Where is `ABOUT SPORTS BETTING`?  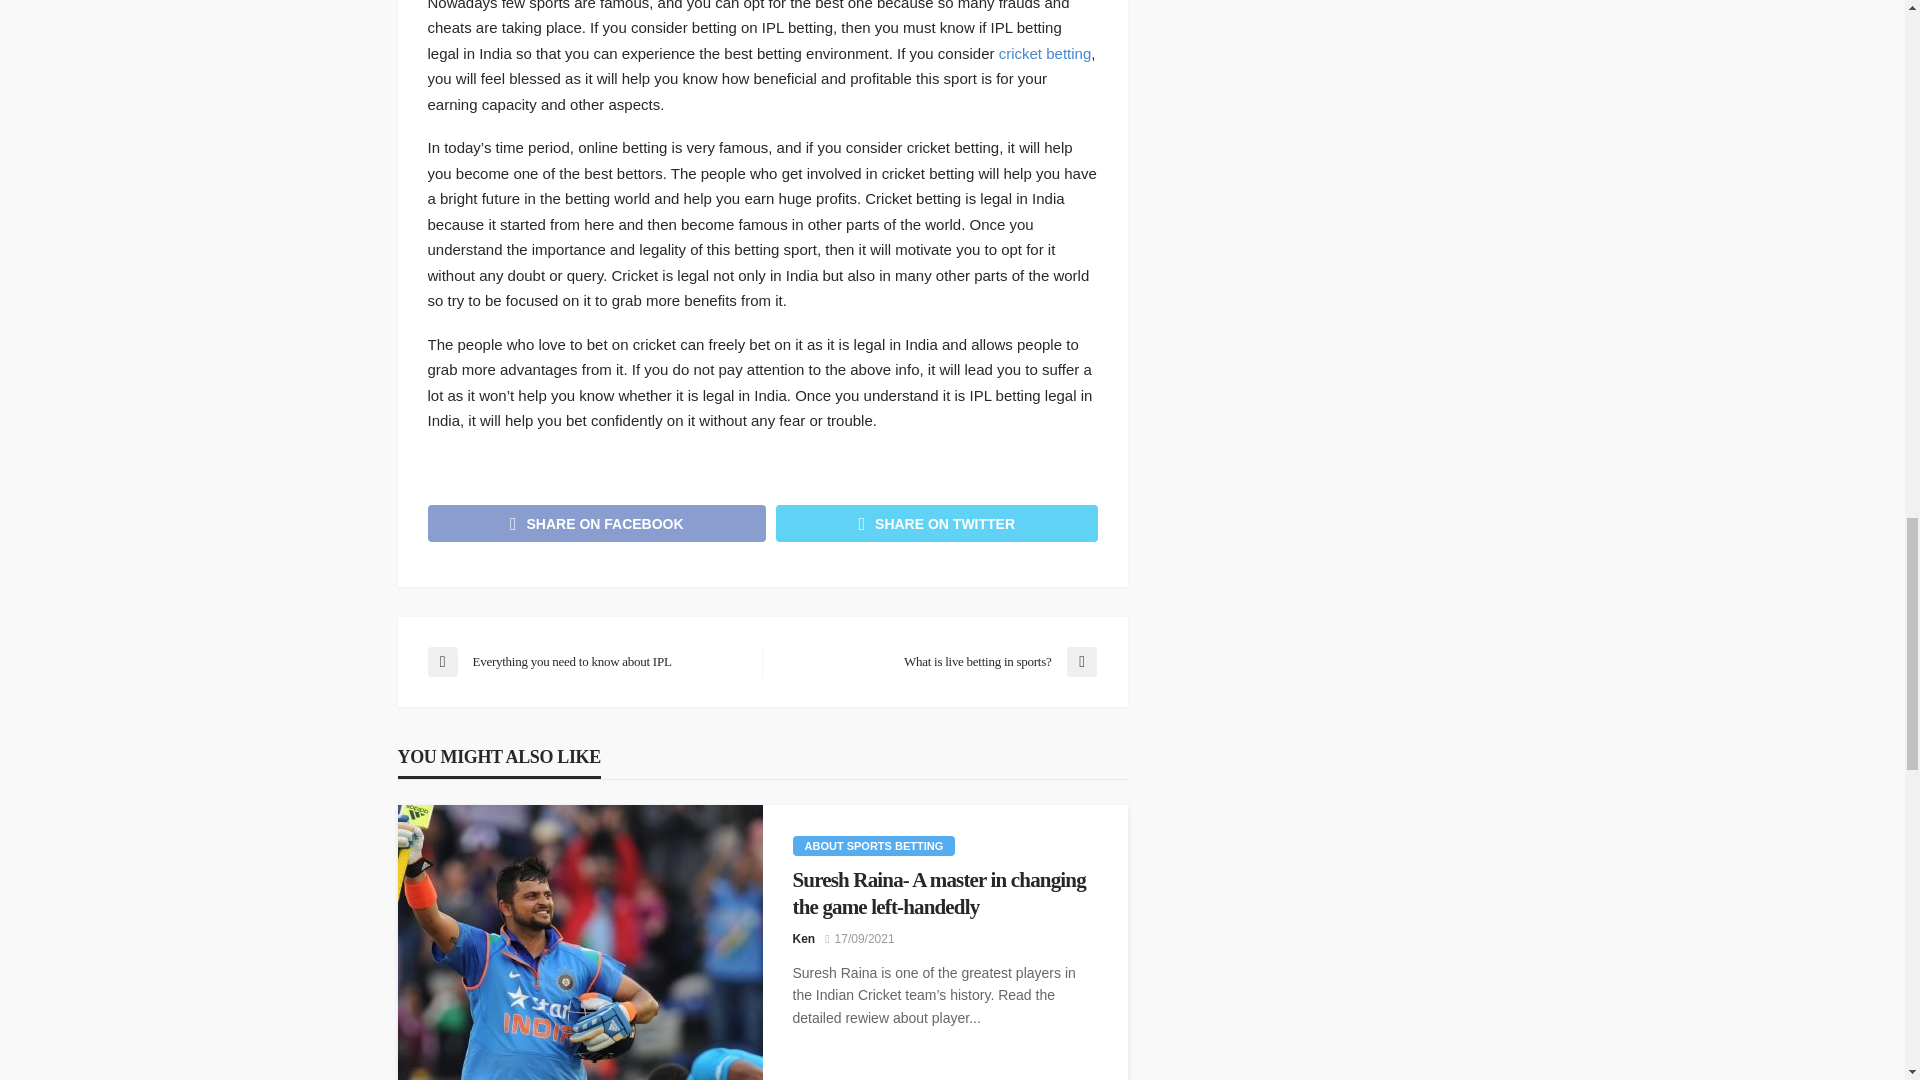
ABOUT SPORTS BETTING is located at coordinates (872, 846).